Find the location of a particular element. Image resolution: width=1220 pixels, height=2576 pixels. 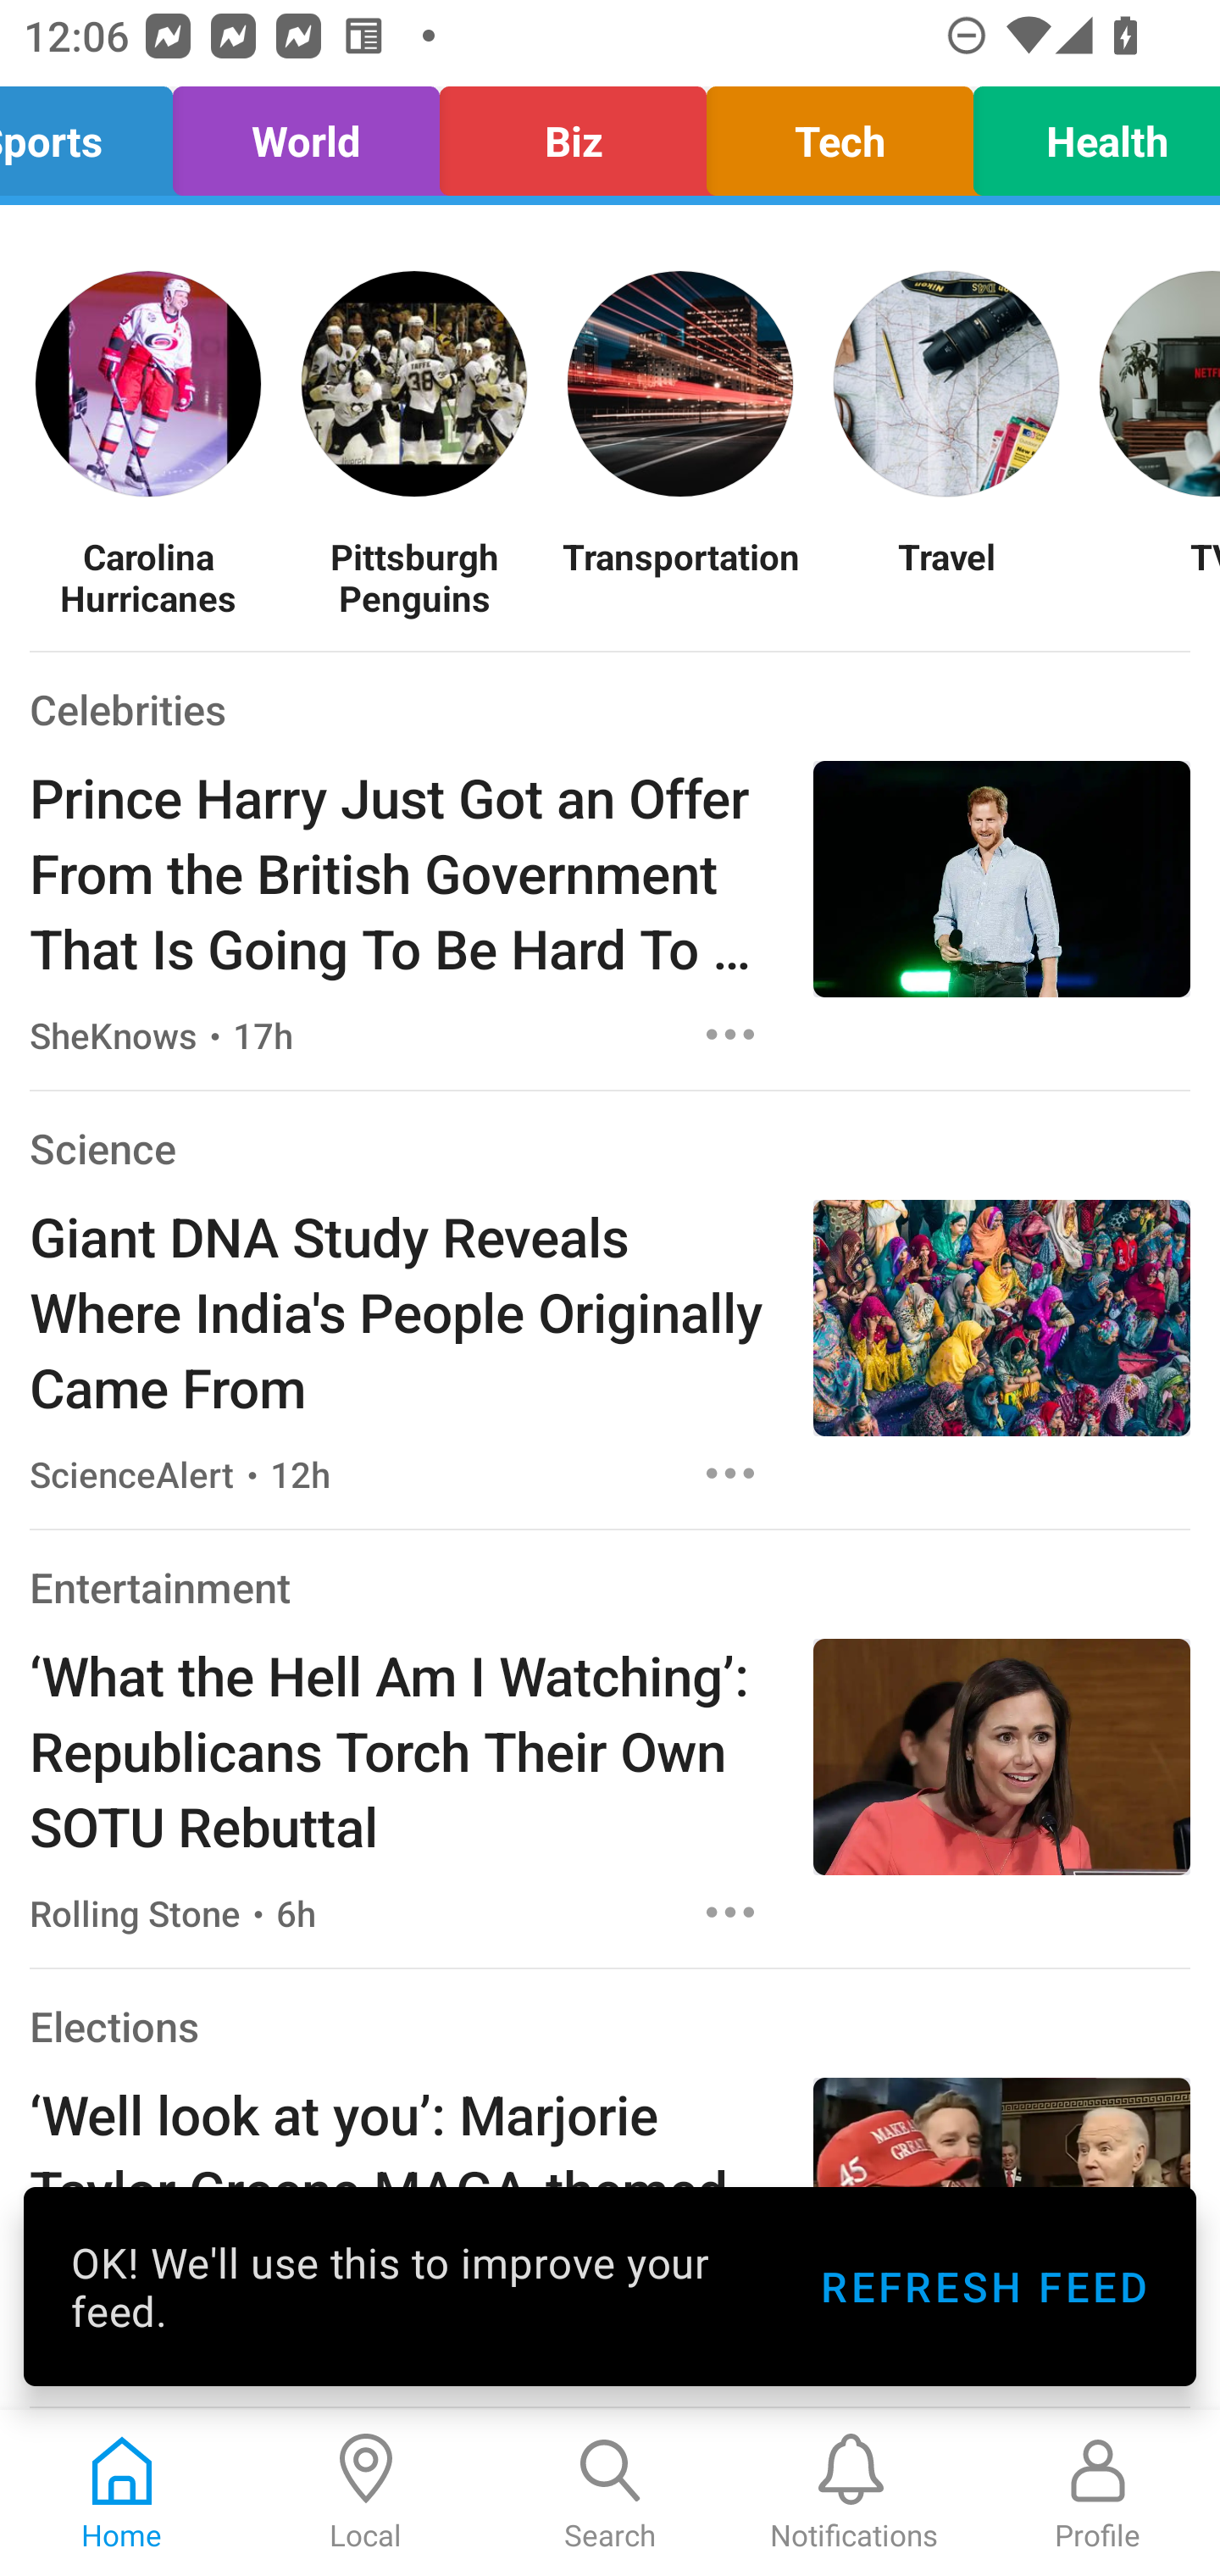

Travel is located at coordinates (945, 576).